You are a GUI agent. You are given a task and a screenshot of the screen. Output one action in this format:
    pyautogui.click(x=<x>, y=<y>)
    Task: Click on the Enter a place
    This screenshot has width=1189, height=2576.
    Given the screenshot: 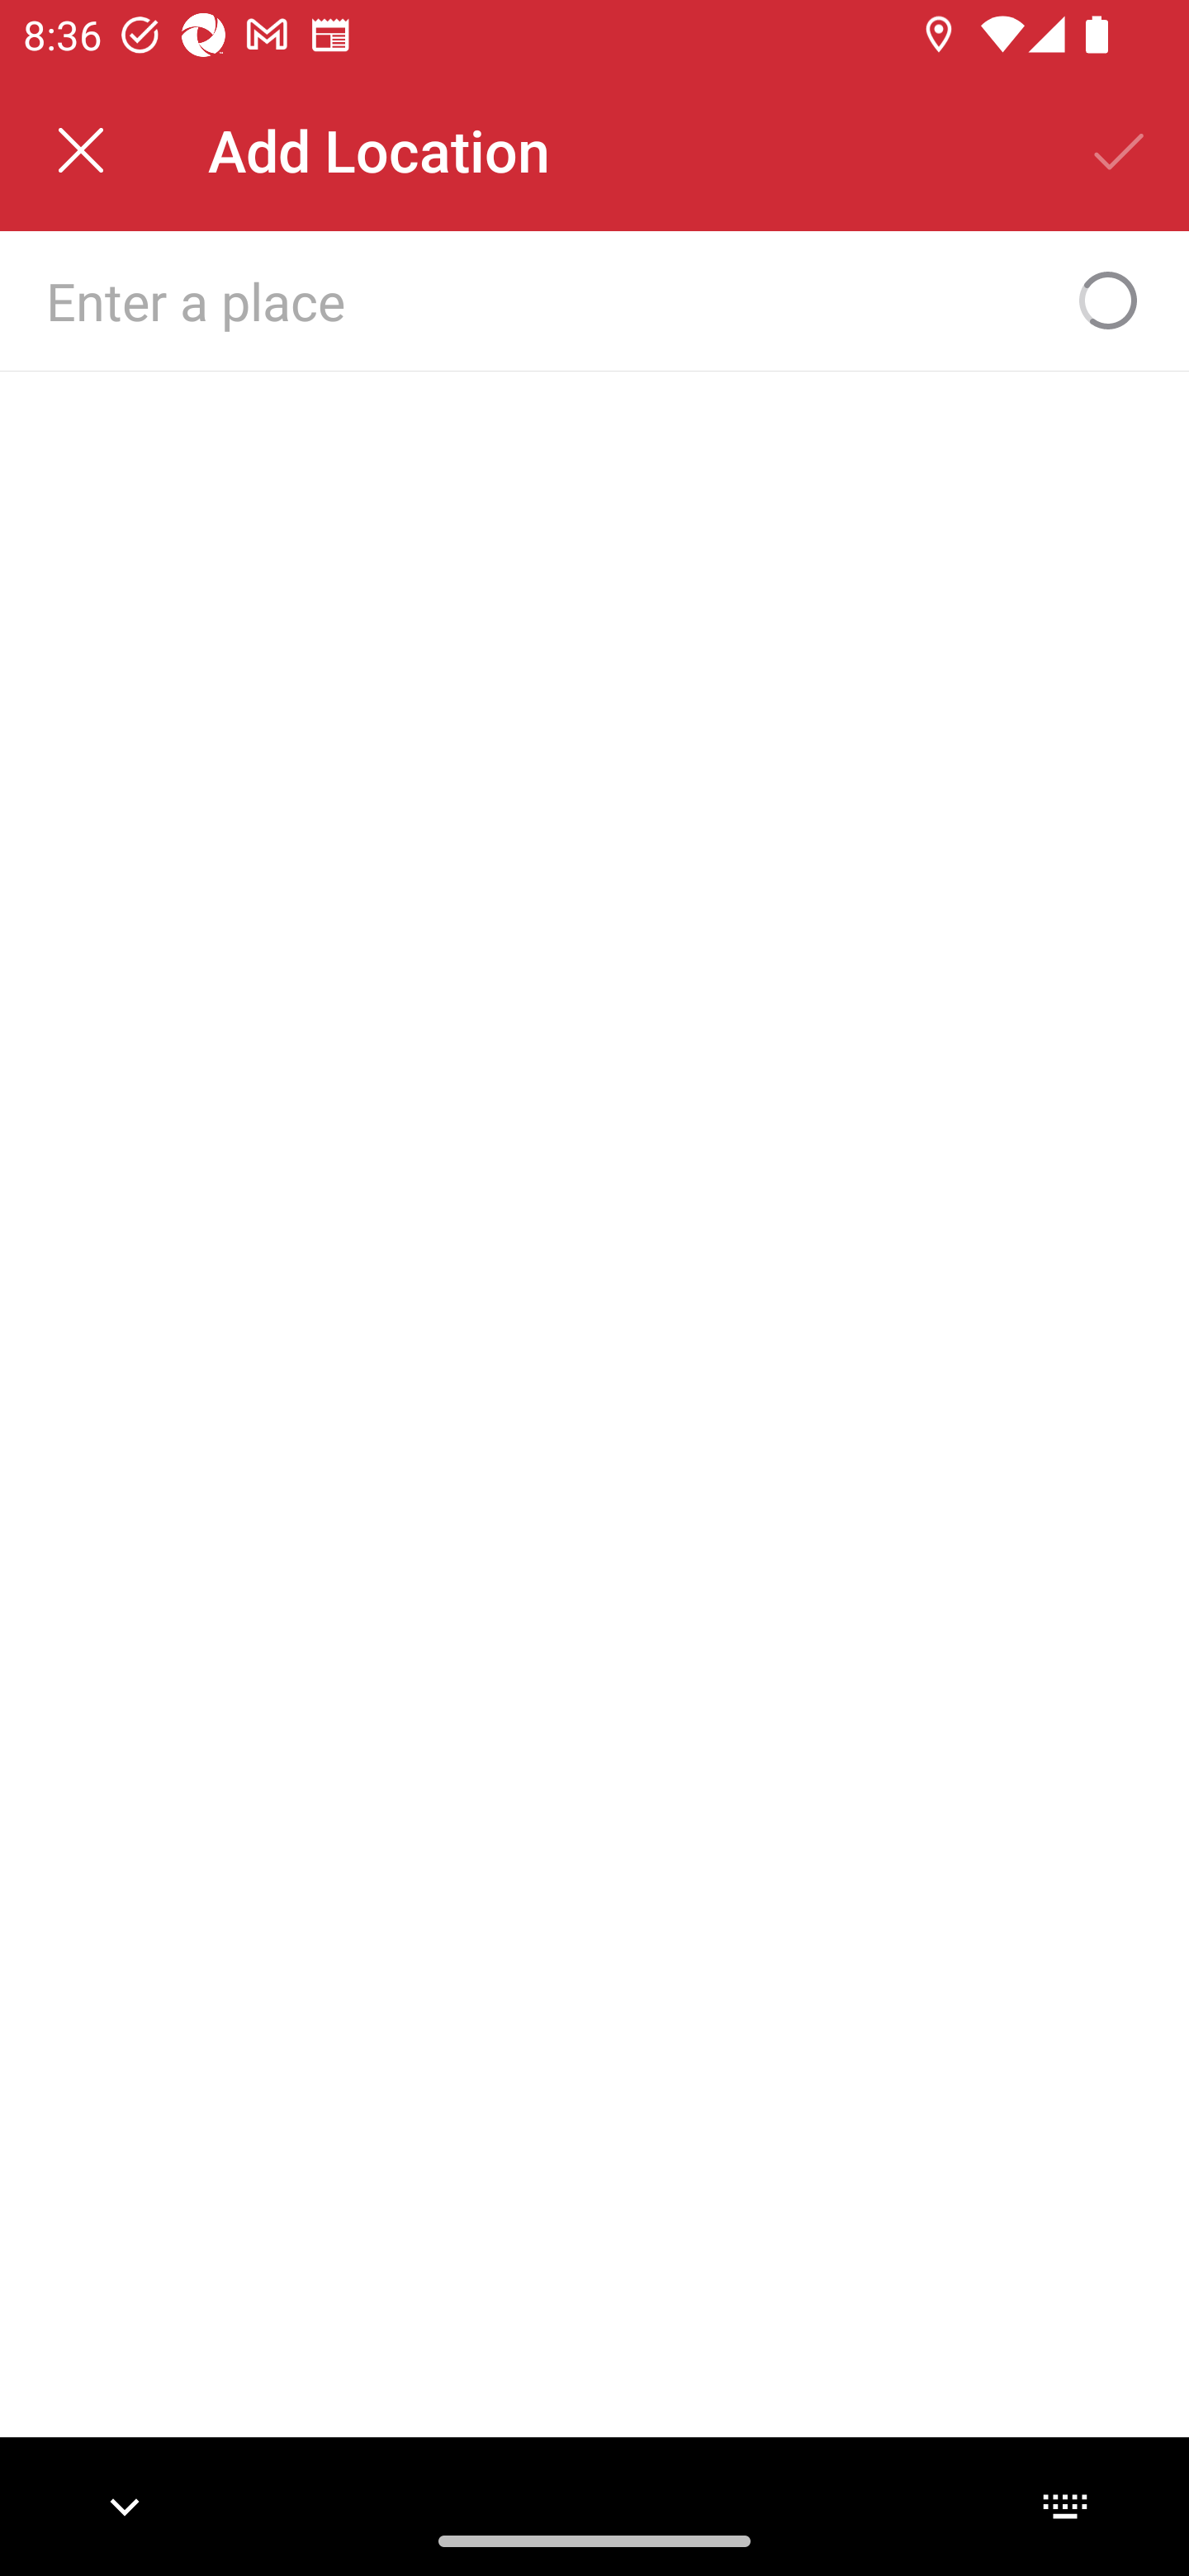 What is the action you would take?
    pyautogui.click(x=542, y=300)
    